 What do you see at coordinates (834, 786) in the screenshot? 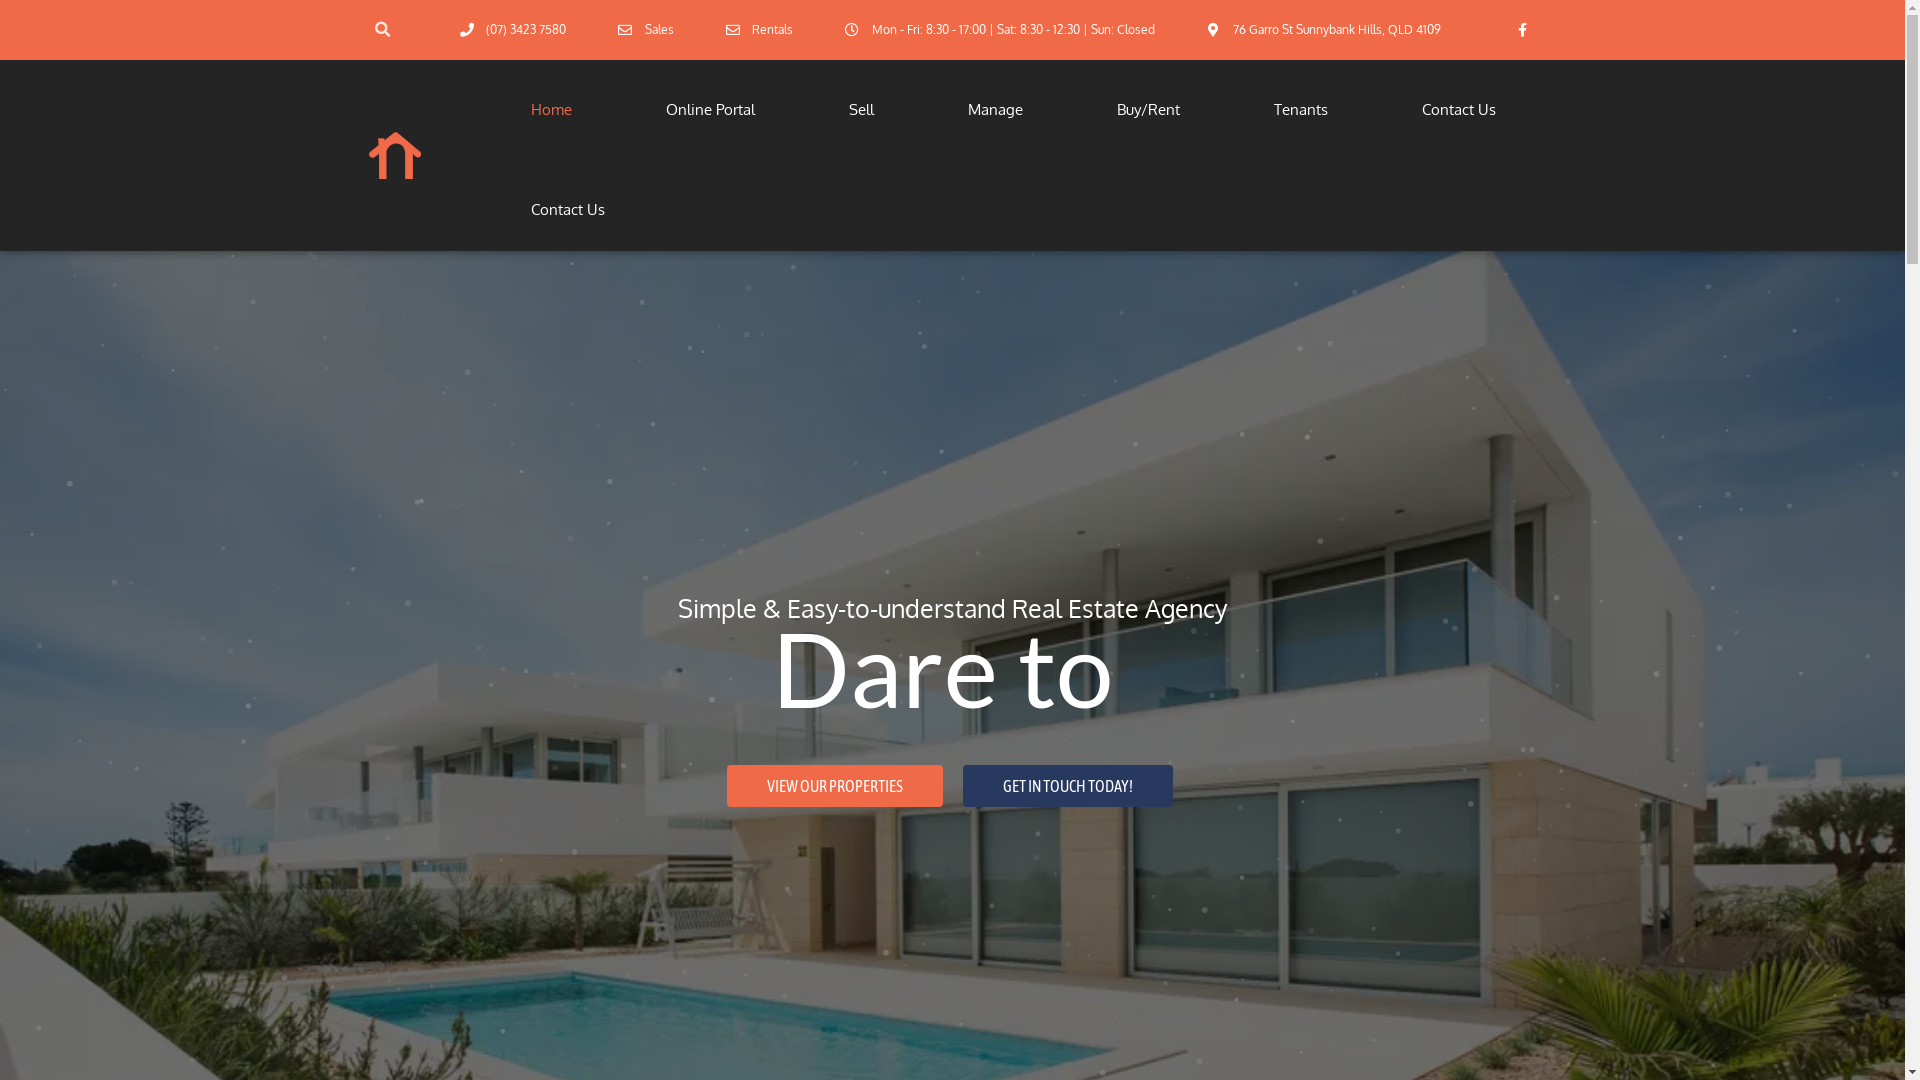
I see `VIEW OUR PROPERTIES` at bounding box center [834, 786].